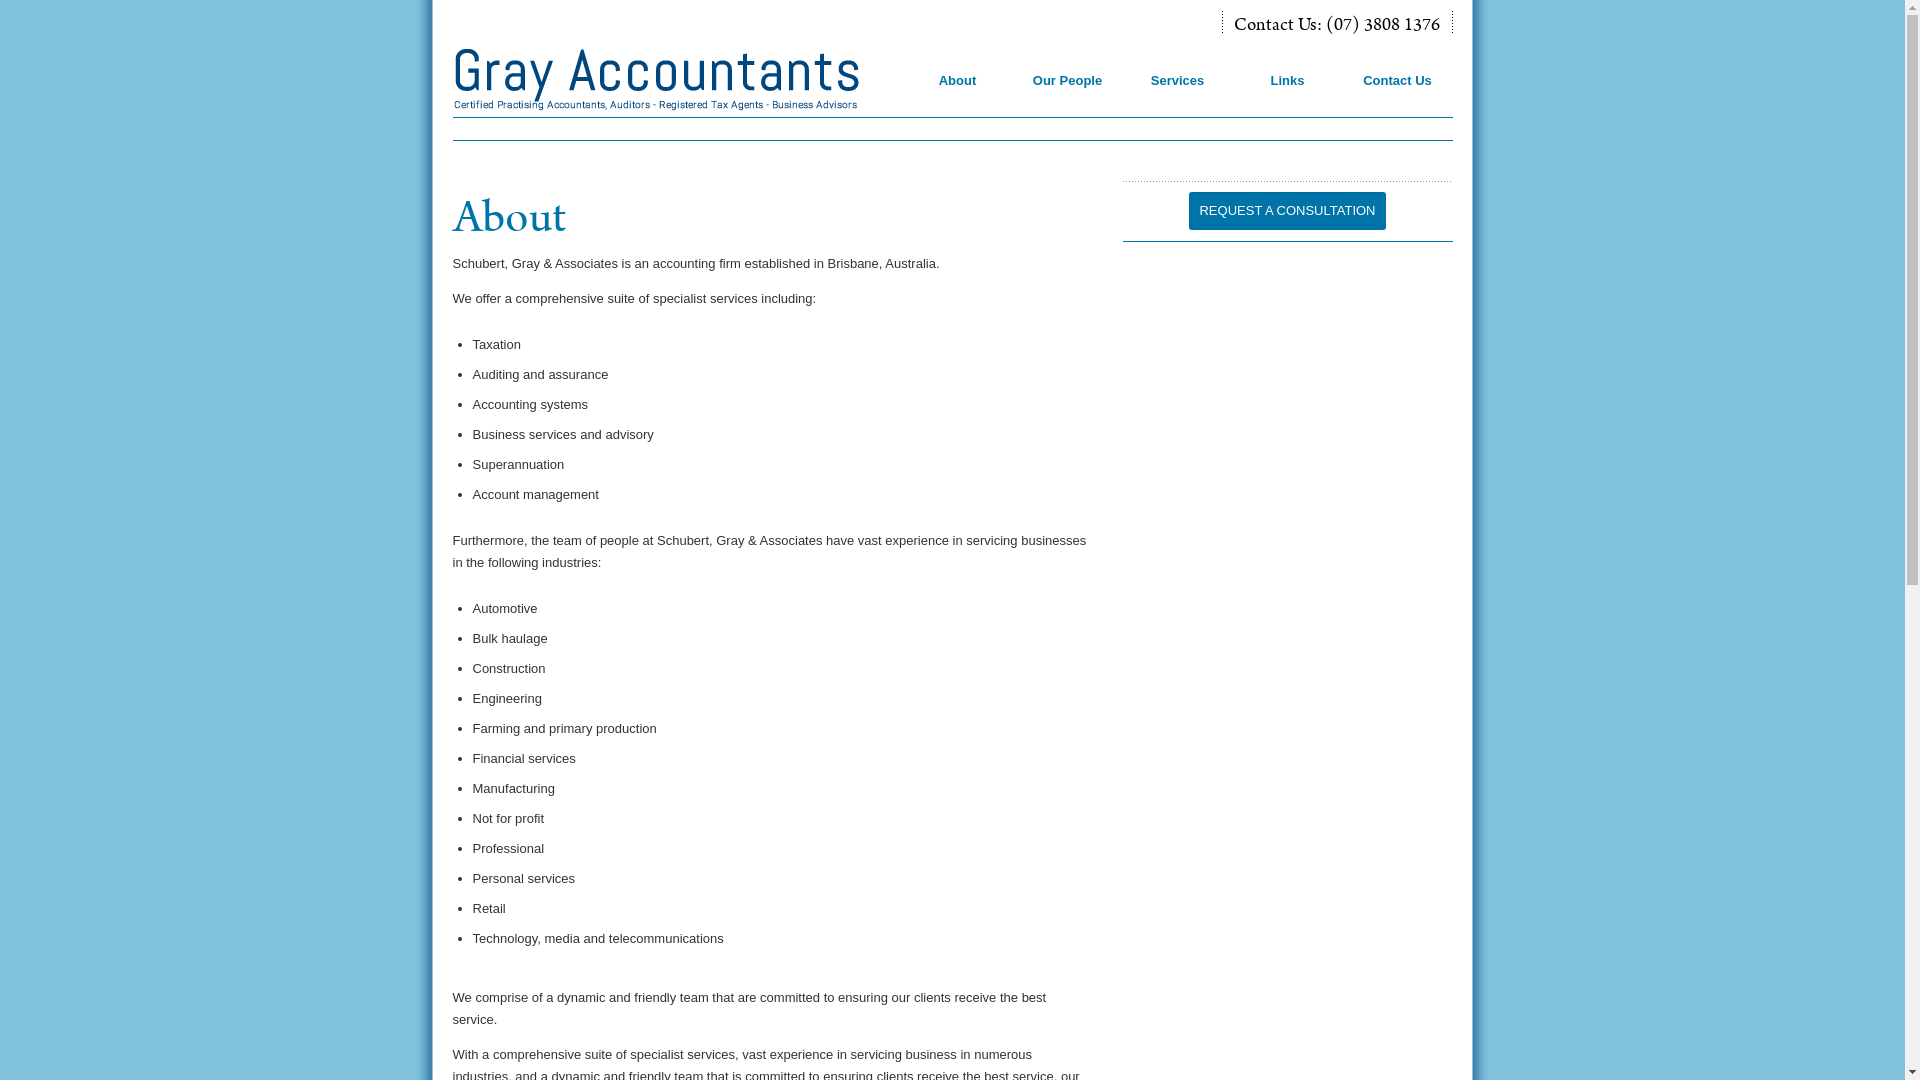  Describe the element at coordinates (1290, 96) in the screenshot. I see `Links` at that location.